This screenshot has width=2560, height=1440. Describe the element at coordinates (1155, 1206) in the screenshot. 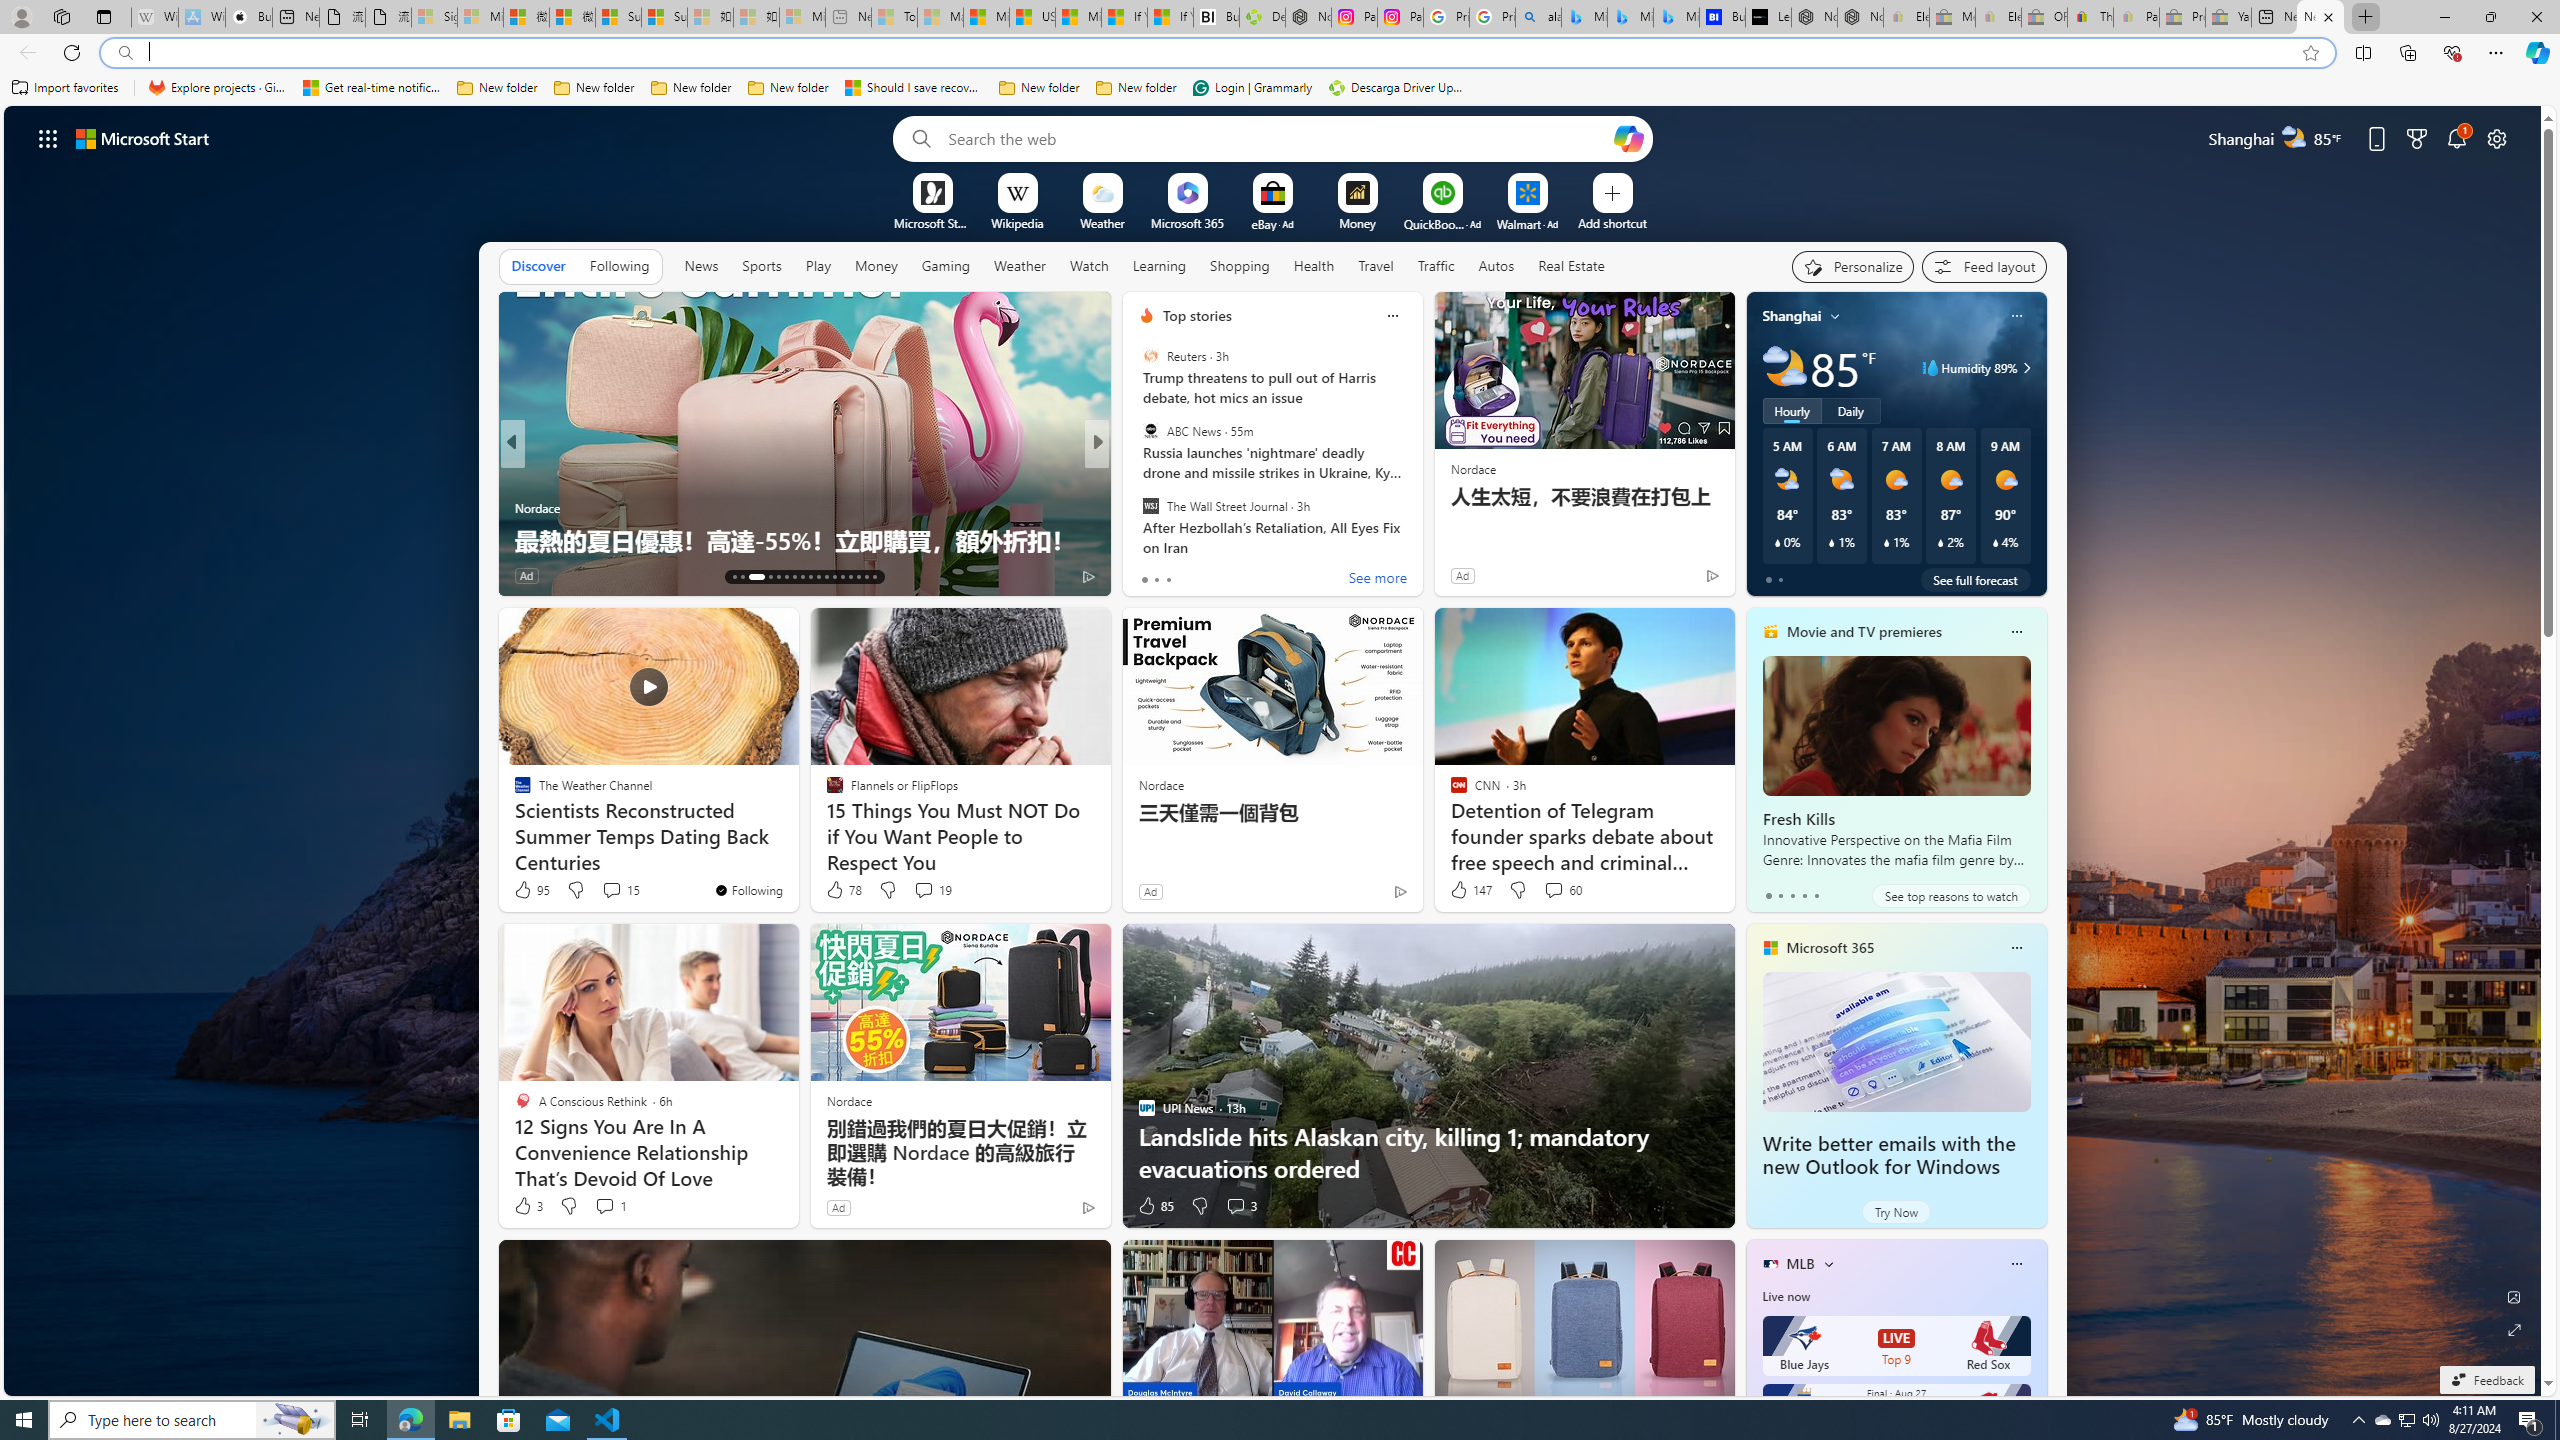

I see `85 Like` at that location.